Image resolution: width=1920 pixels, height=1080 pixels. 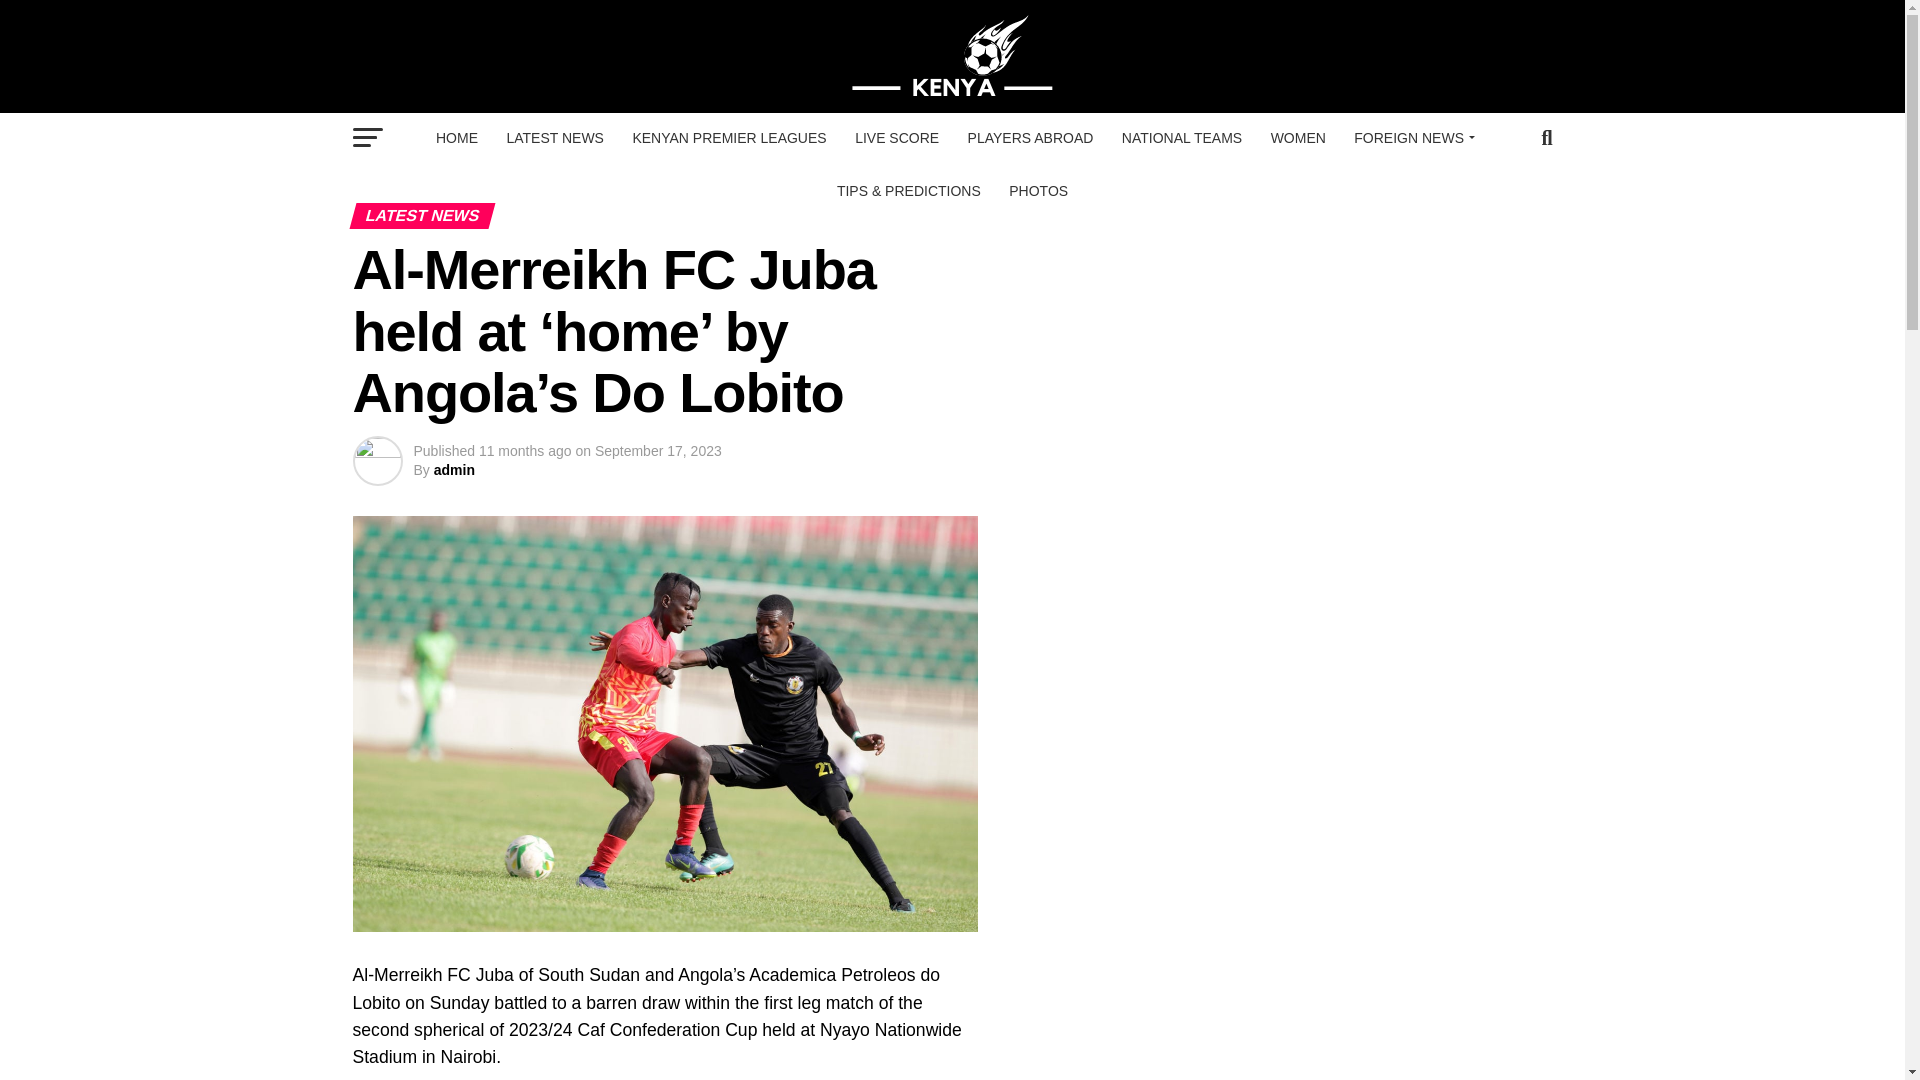 I want to click on PLAYERS ABROAD, so click(x=1030, y=138).